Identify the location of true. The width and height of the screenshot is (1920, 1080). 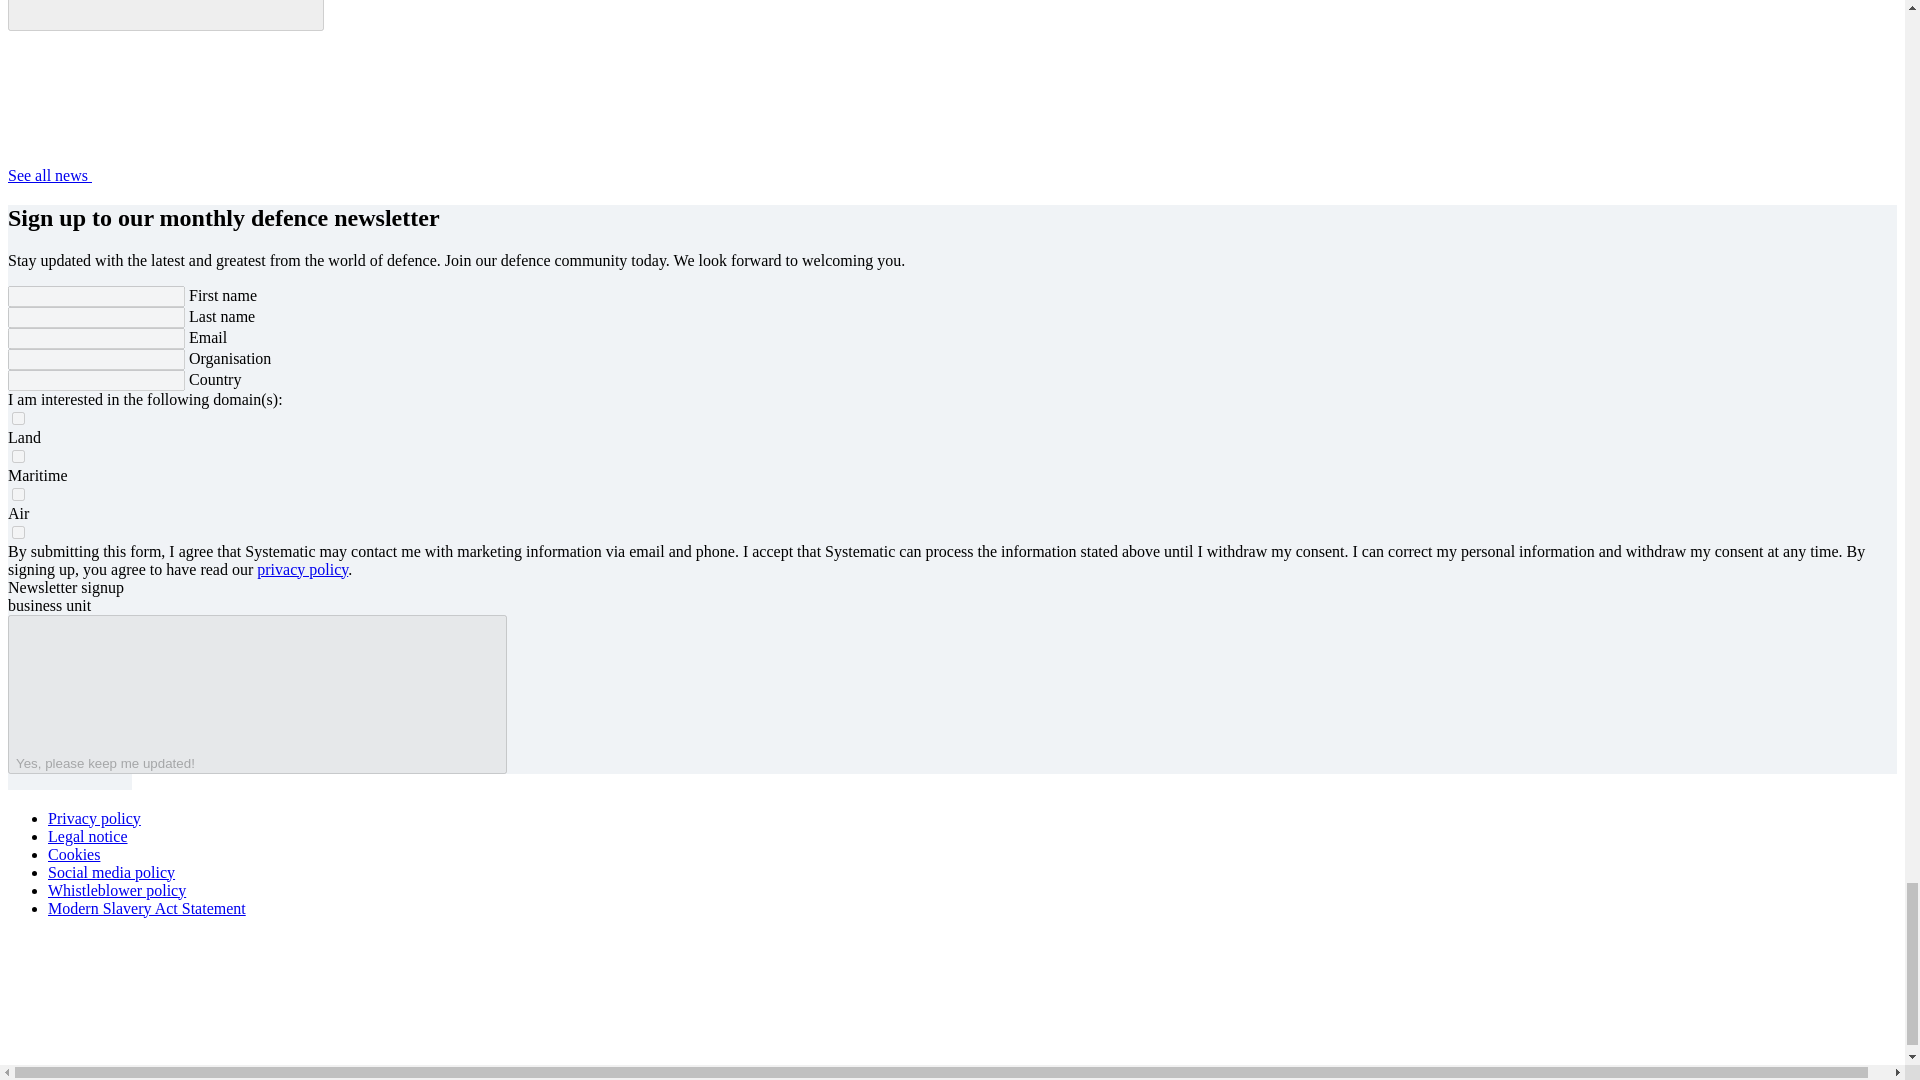
(18, 530).